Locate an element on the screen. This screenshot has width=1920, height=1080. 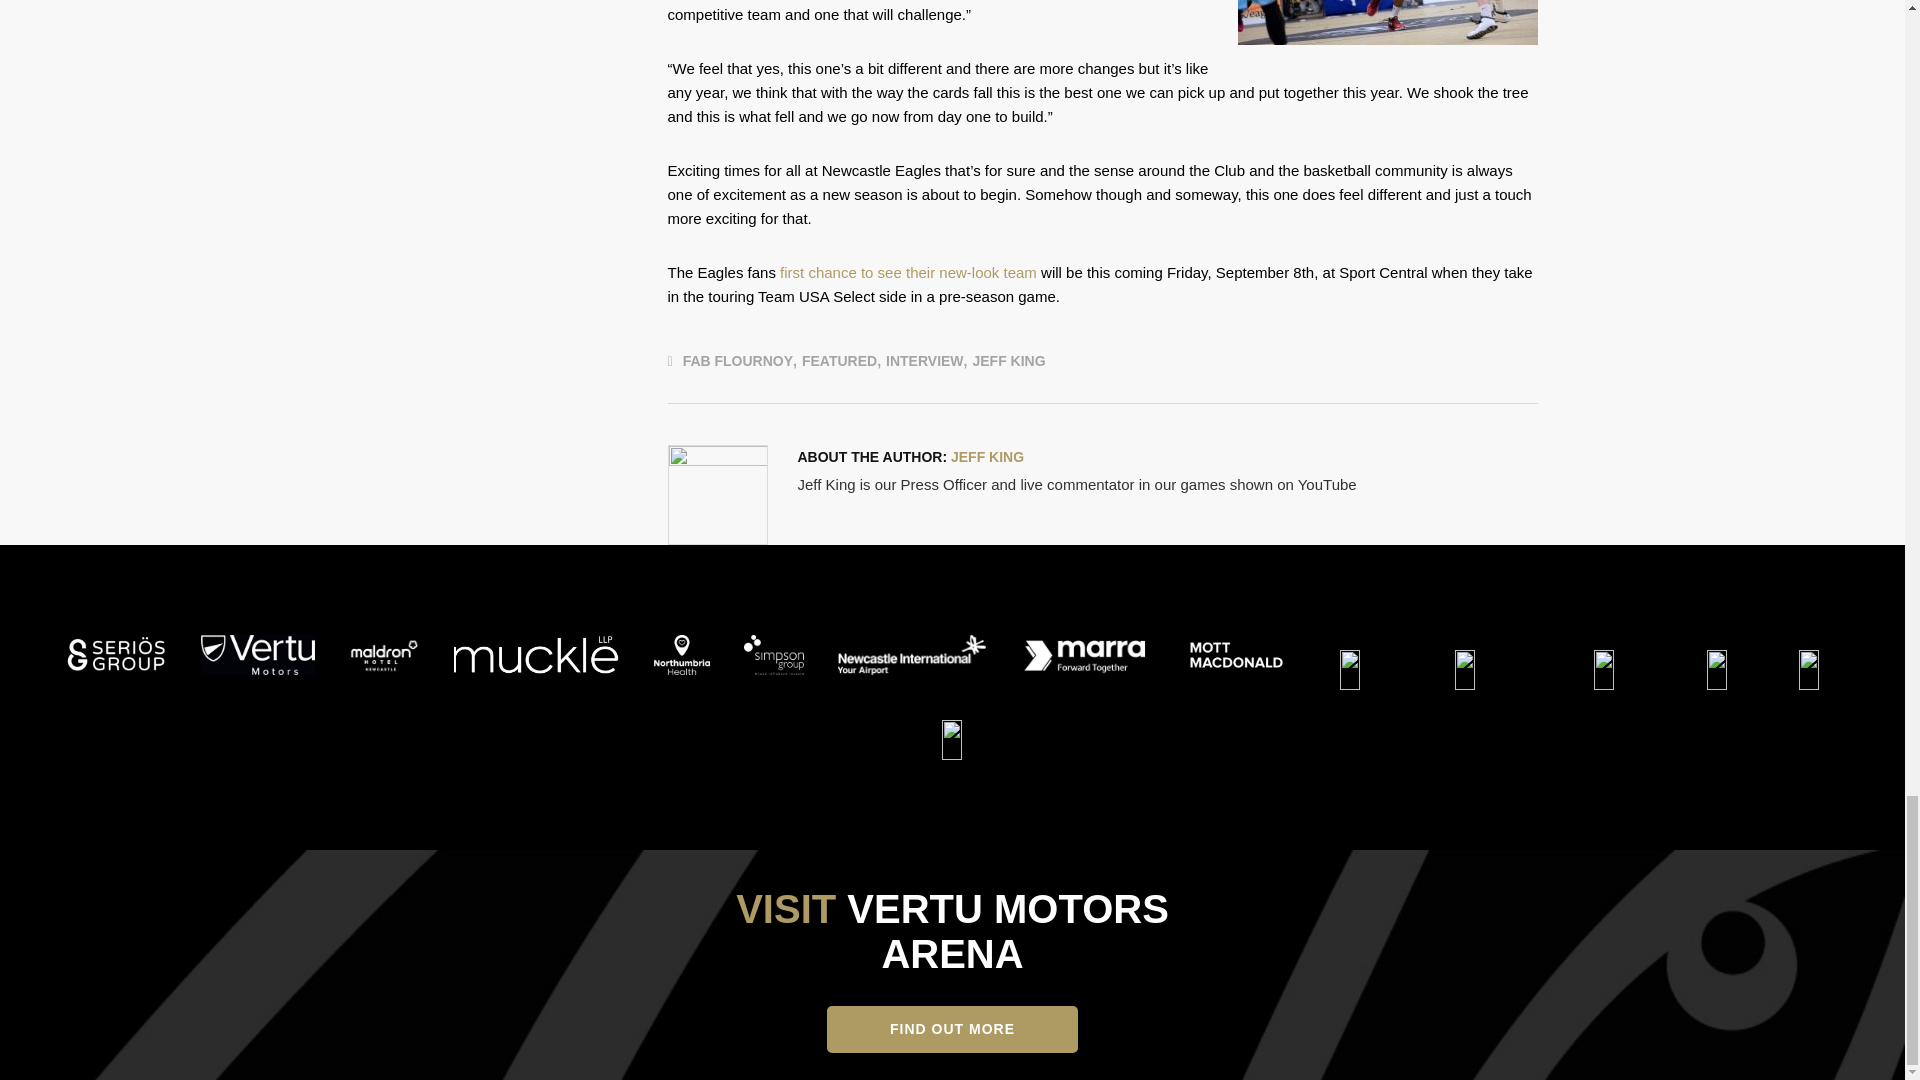
Vertu Honda is located at coordinates (258, 655).